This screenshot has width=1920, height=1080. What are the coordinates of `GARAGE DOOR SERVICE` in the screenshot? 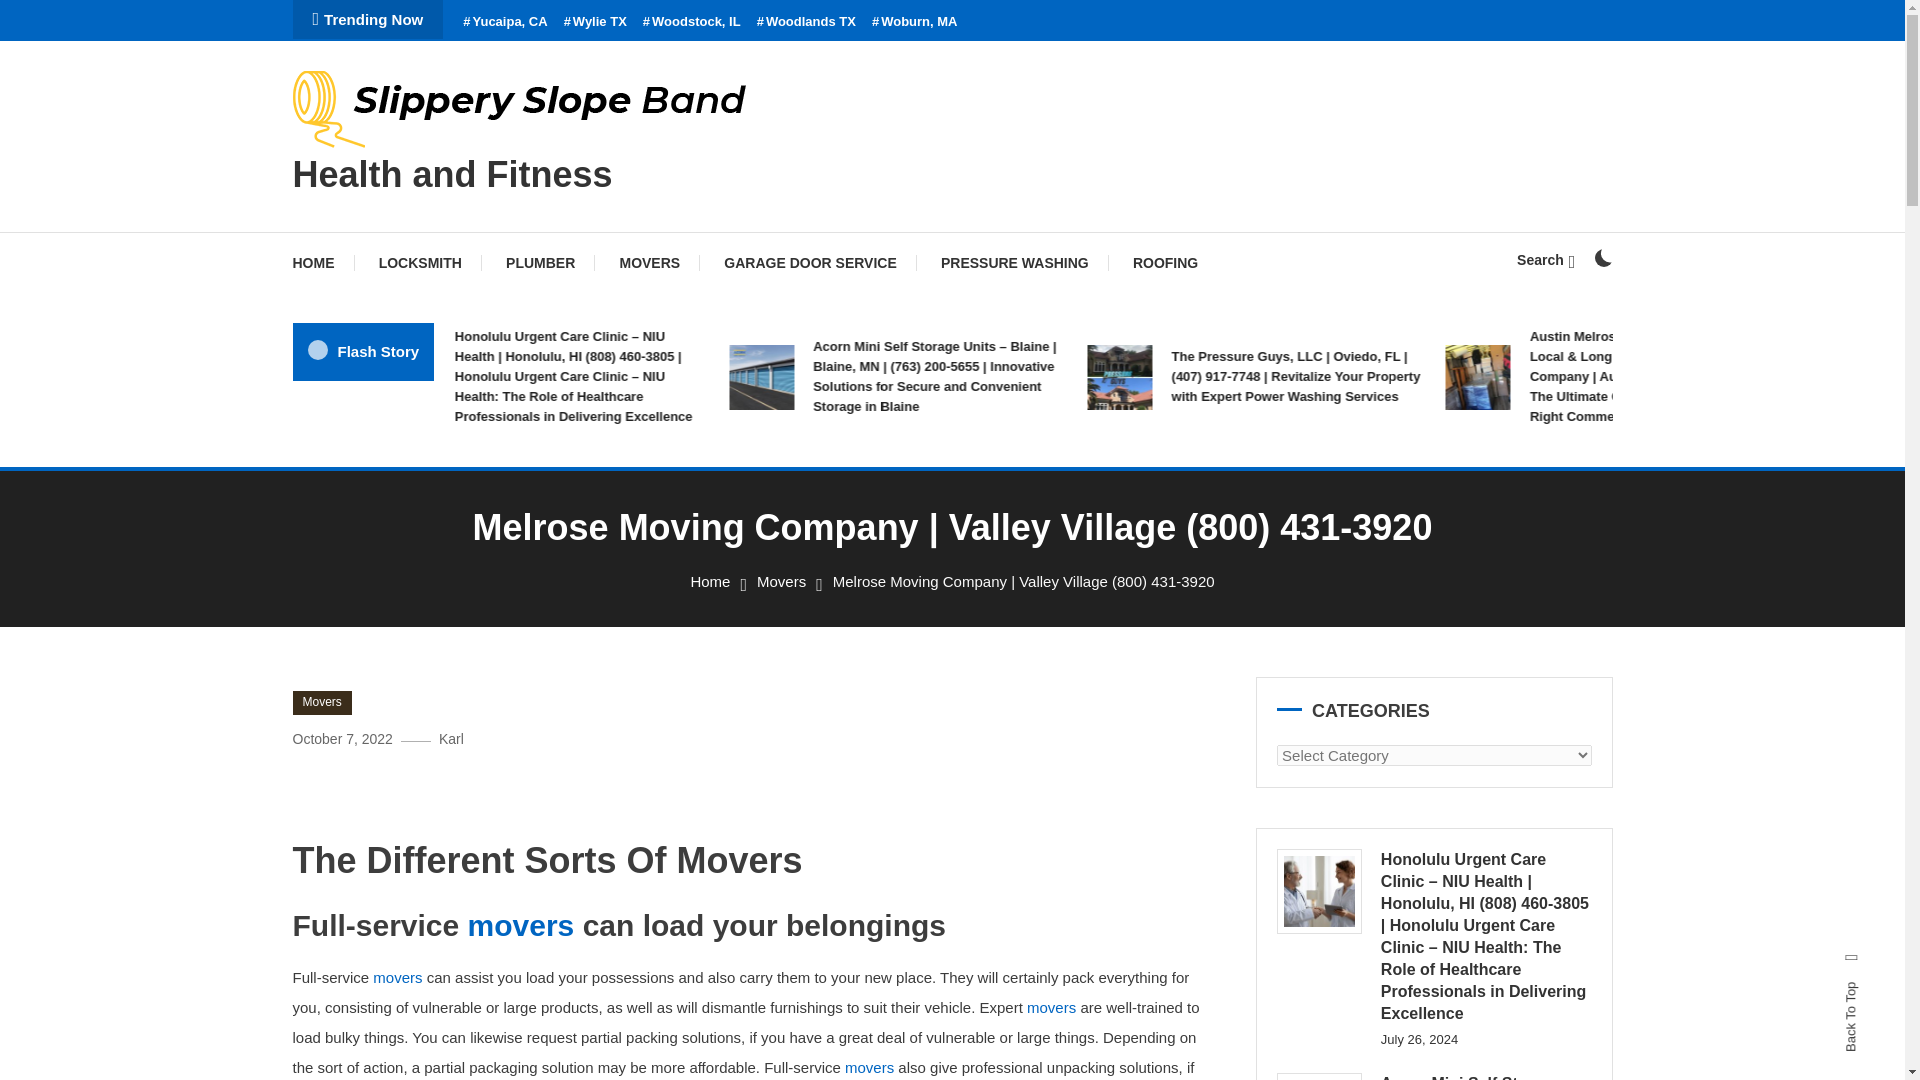 It's located at (810, 262).